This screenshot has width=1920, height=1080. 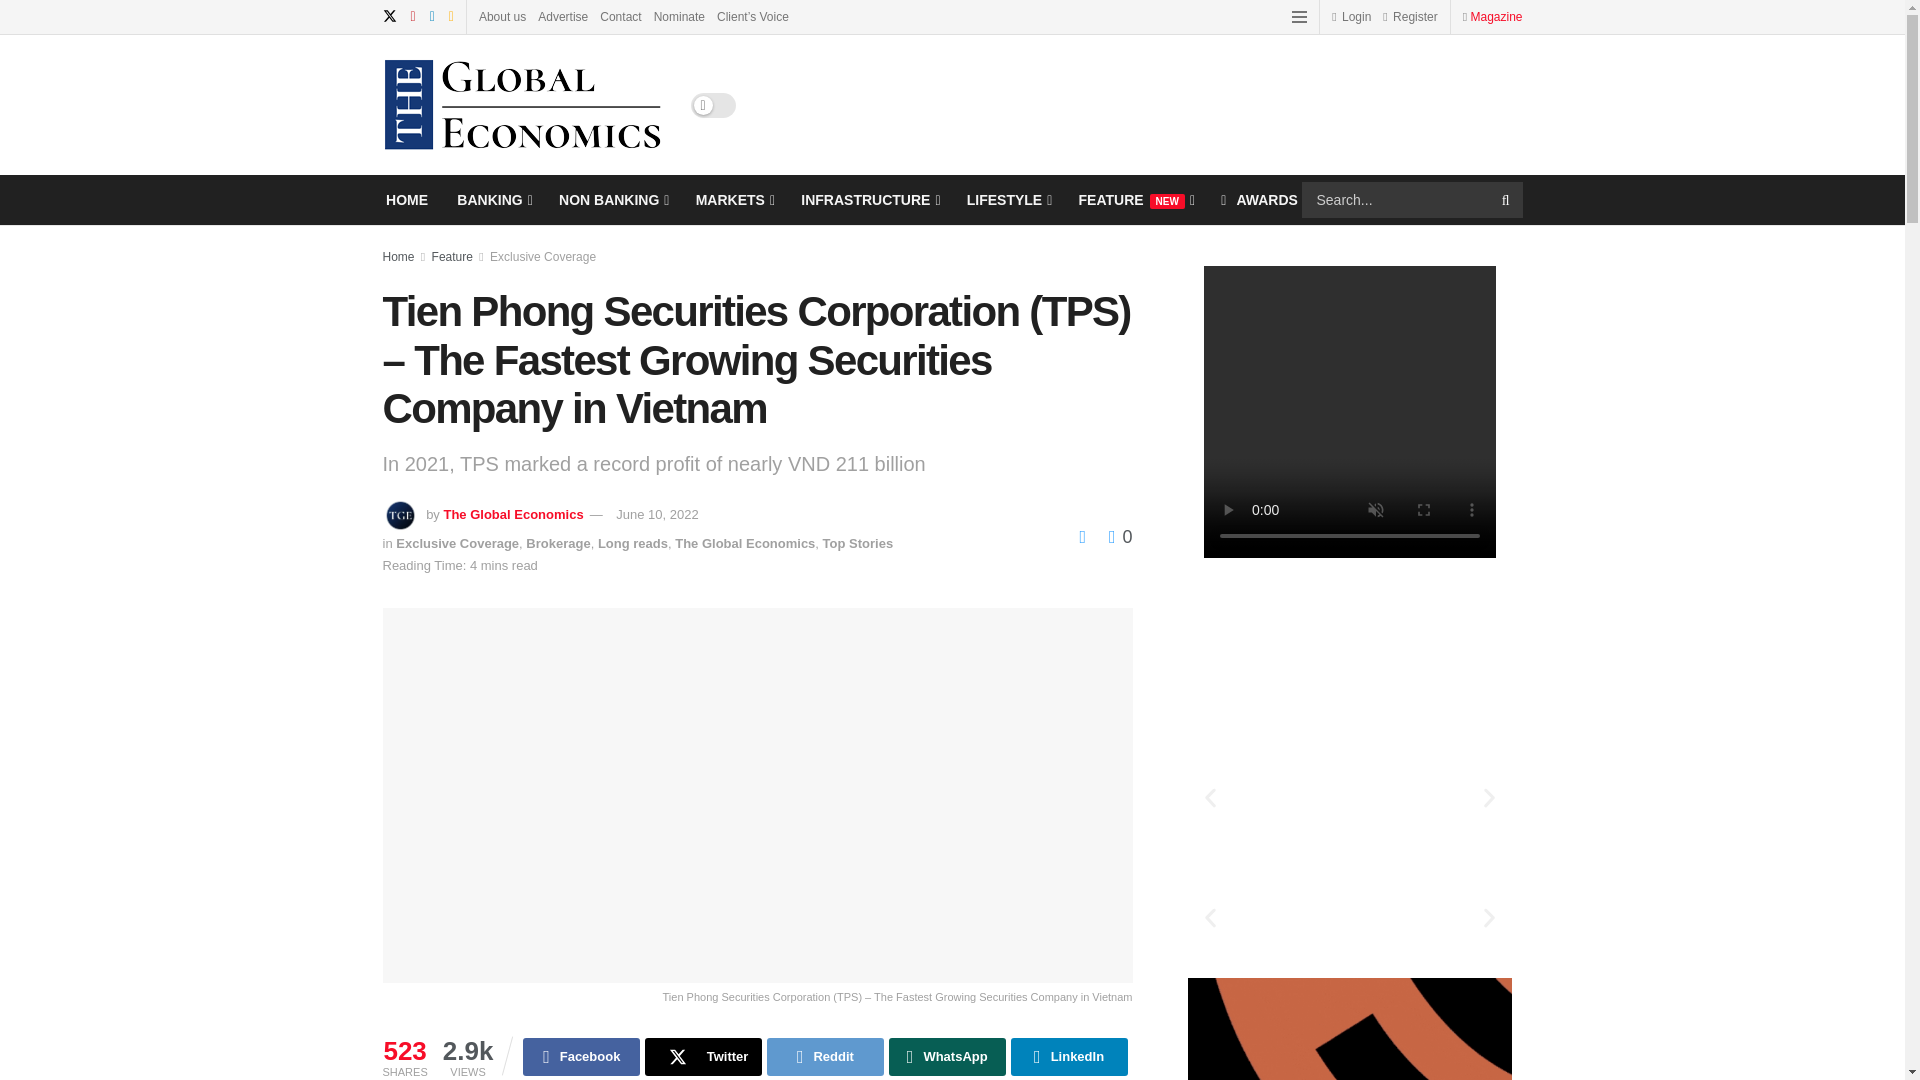 What do you see at coordinates (1409, 16) in the screenshot?
I see `Register` at bounding box center [1409, 16].